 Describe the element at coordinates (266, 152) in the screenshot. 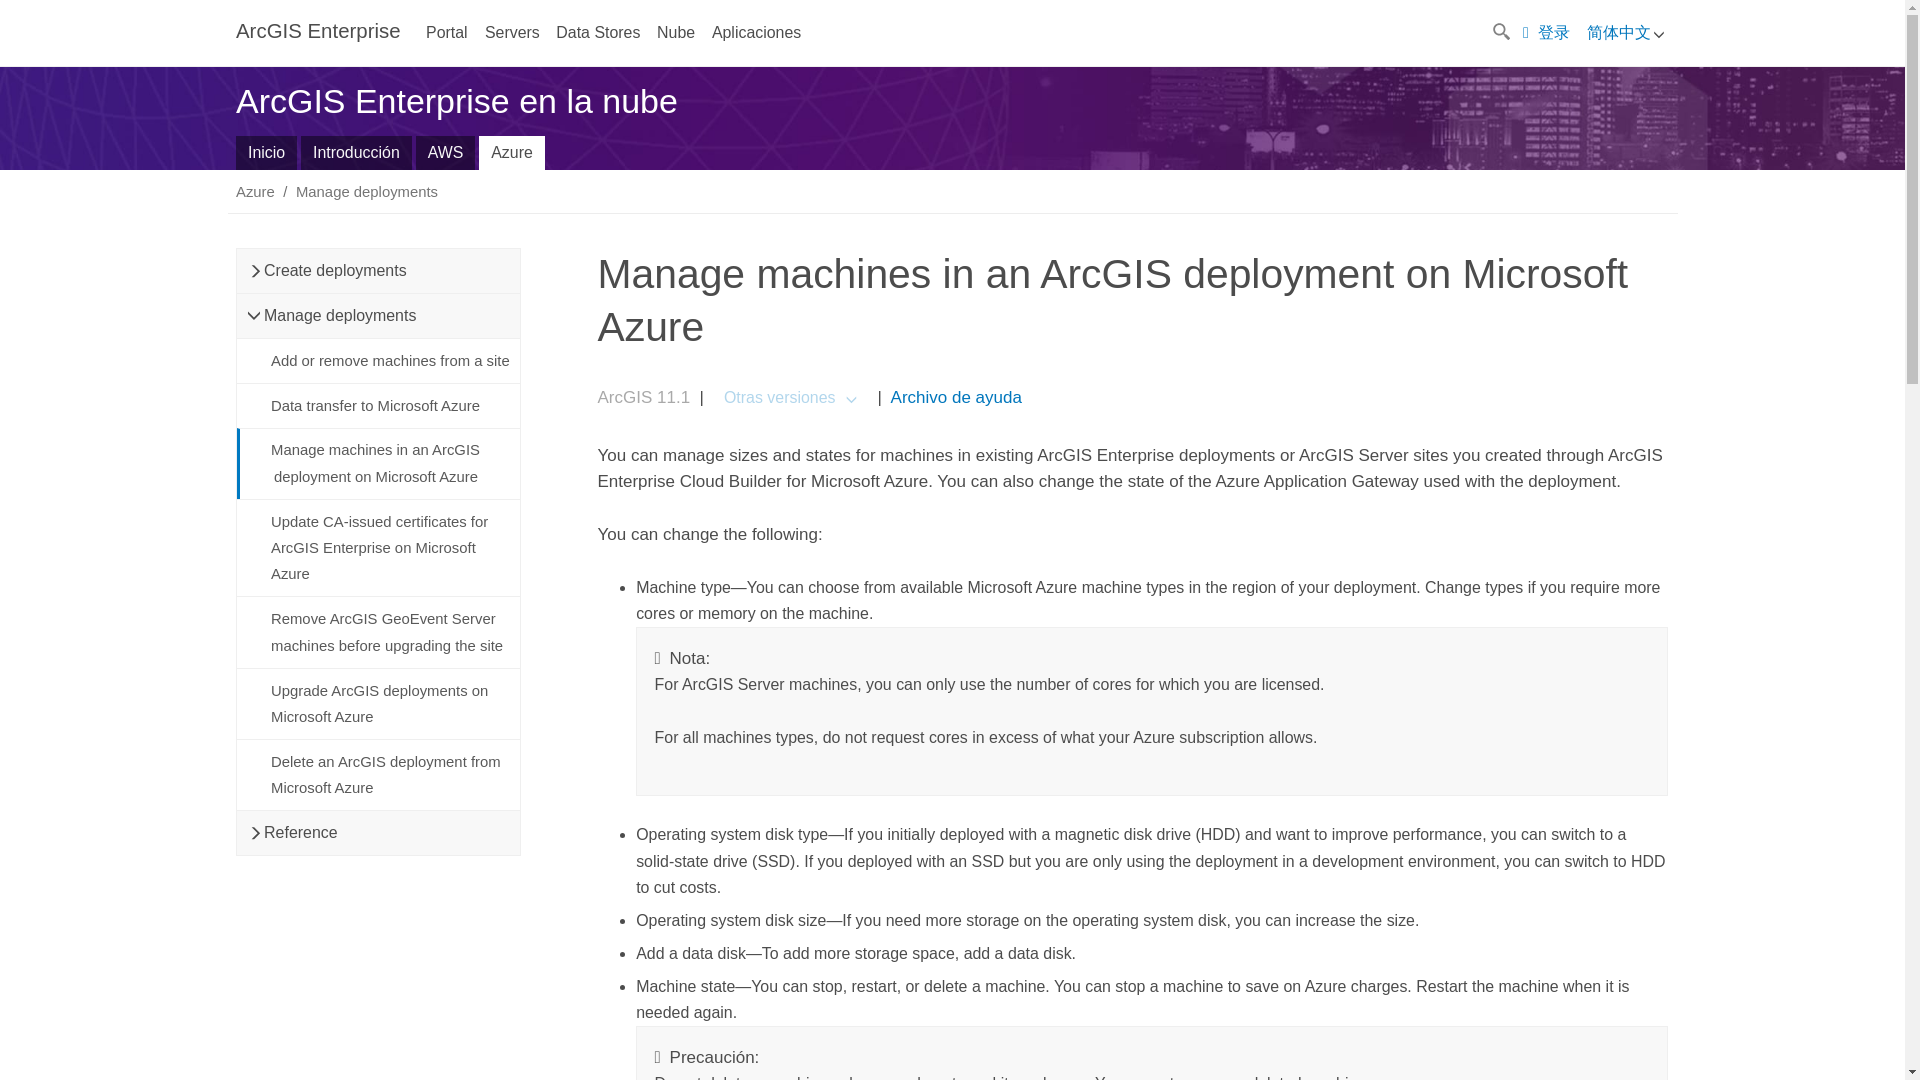

I see `ArcGIS Enterprise en plataformas en la nube Inicio` at that location.